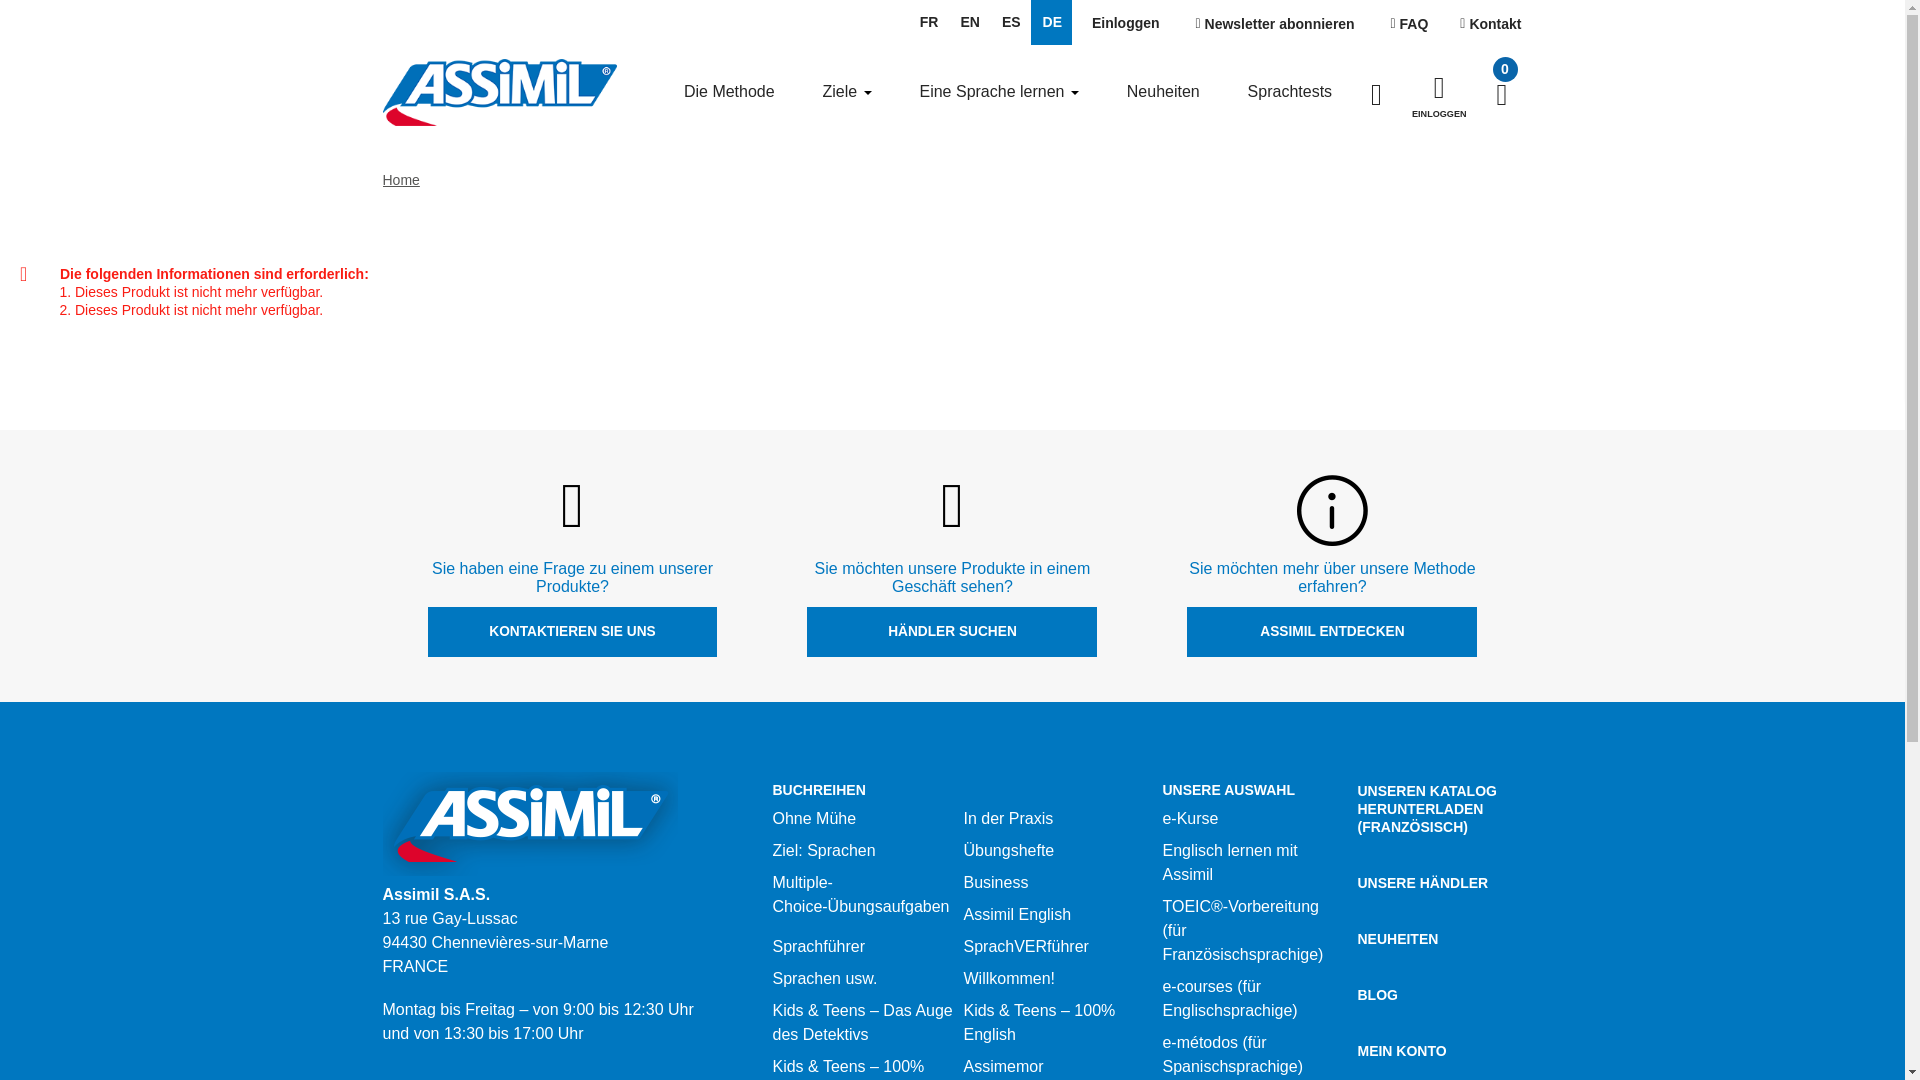 Image resolution: width=1920 pixels, height=1080 pixels. Describe the element at coordinates (1275, 24) in the screenshot. I see `Newsletter abonnieren` at that location.